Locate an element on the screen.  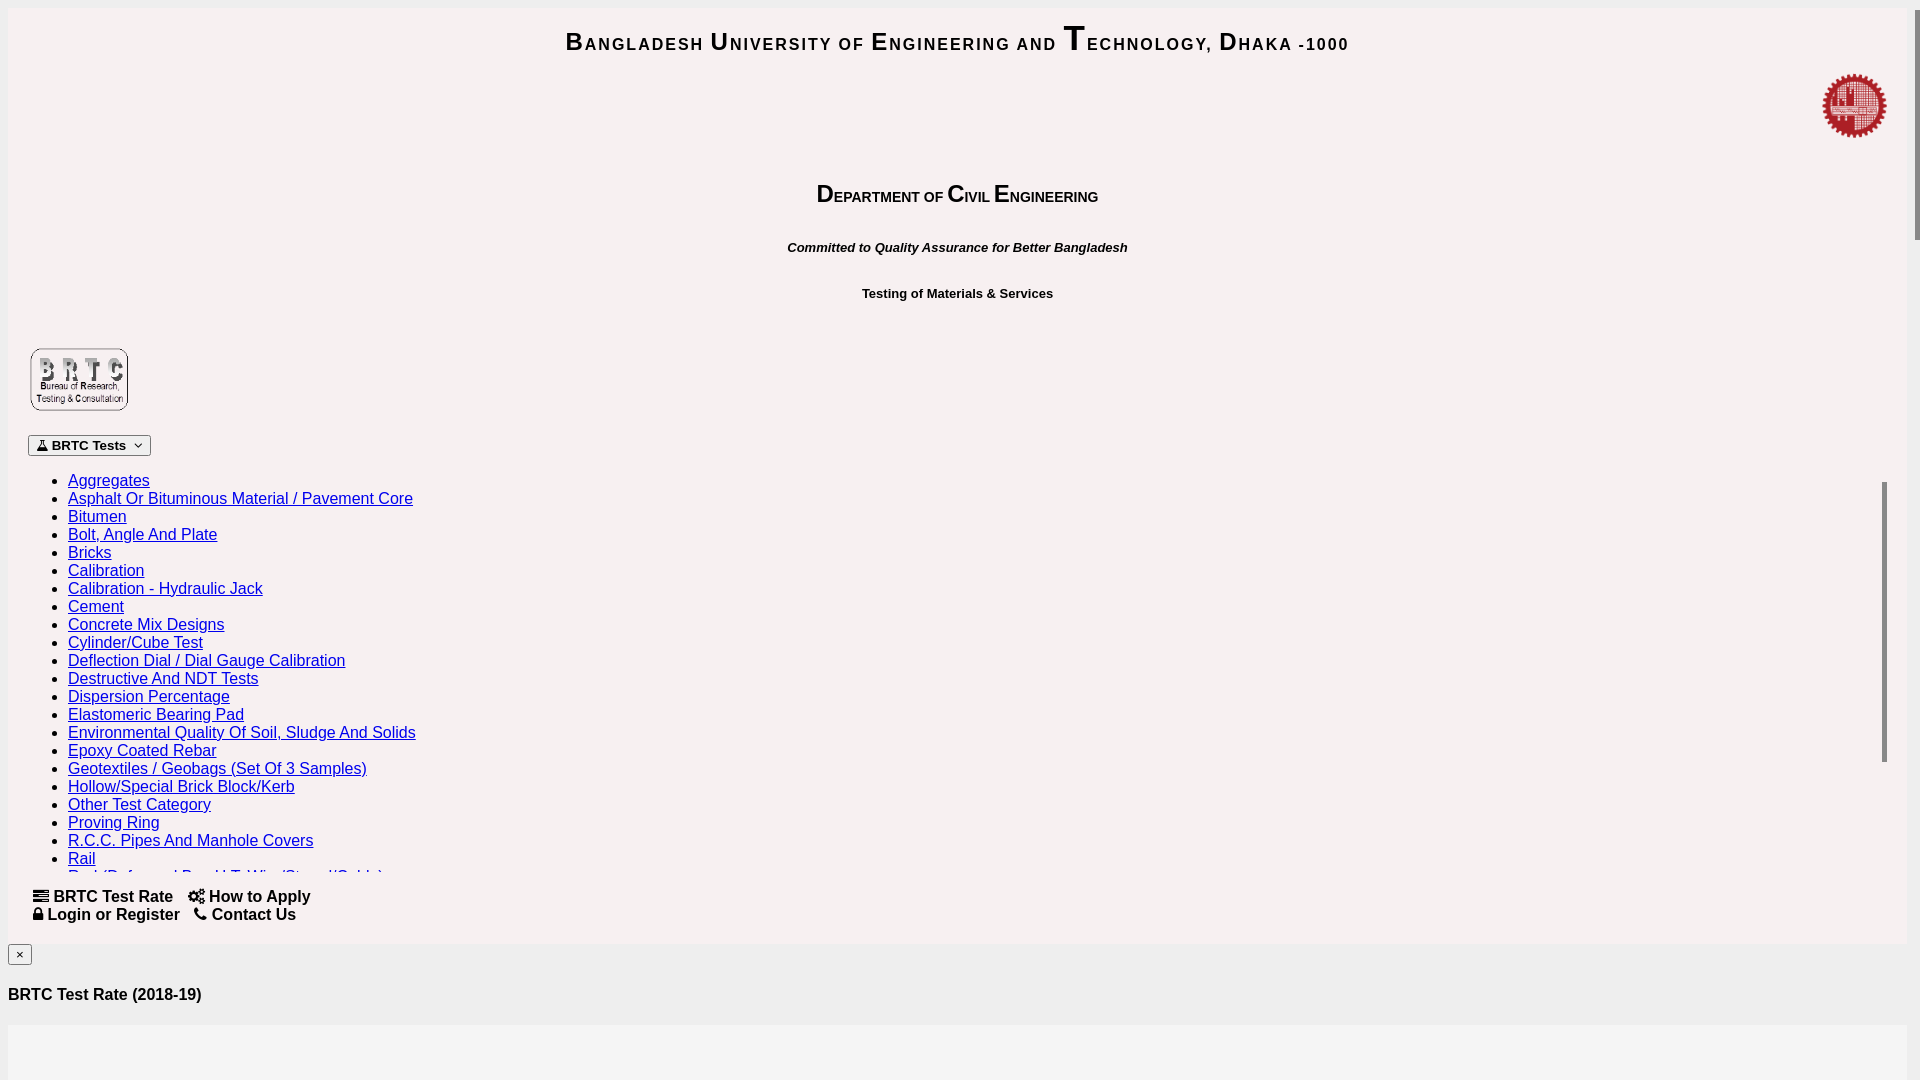
Other Test Category is located at coordinates (140, 804).